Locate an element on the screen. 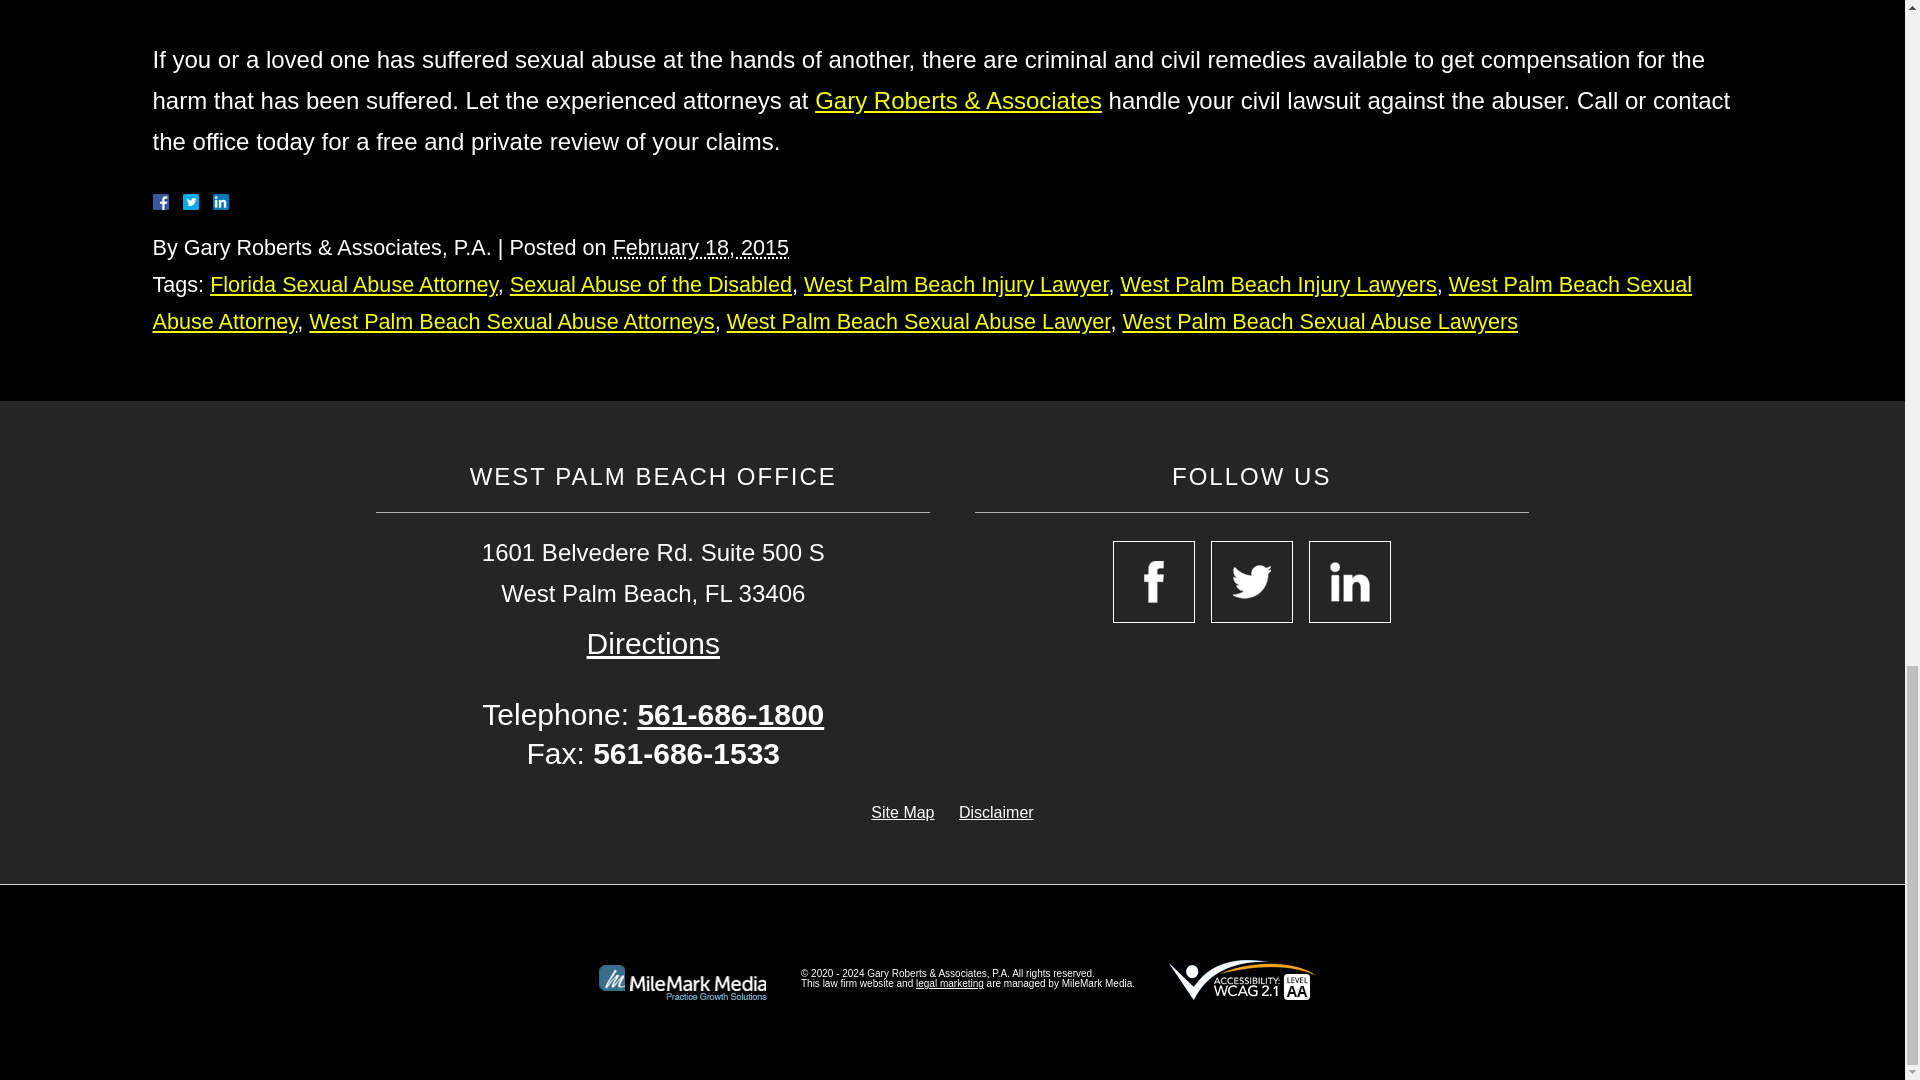  Open MileMarkMedia.com in a New Window is located at coordinates (949, 984).